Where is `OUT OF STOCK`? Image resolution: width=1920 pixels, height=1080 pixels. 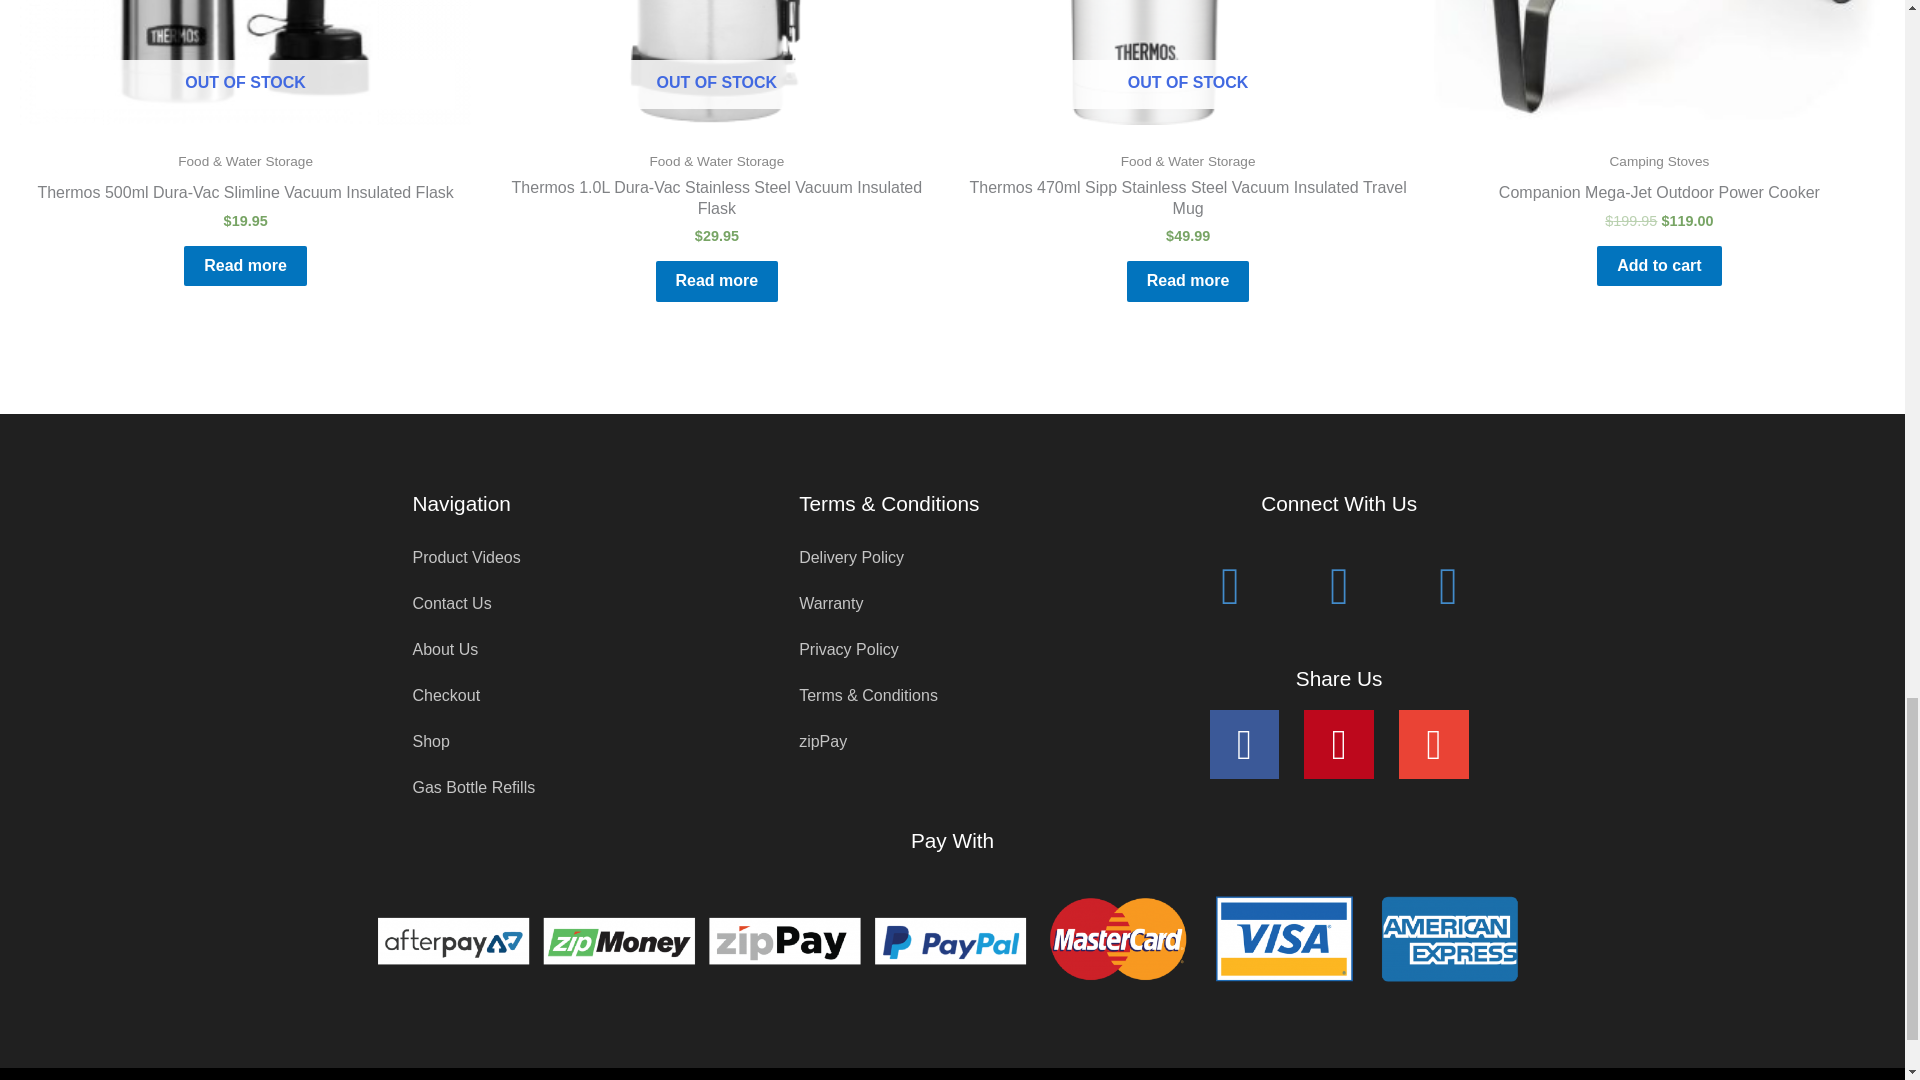
OUT OF STOCK is located at coordinates (716, 62).